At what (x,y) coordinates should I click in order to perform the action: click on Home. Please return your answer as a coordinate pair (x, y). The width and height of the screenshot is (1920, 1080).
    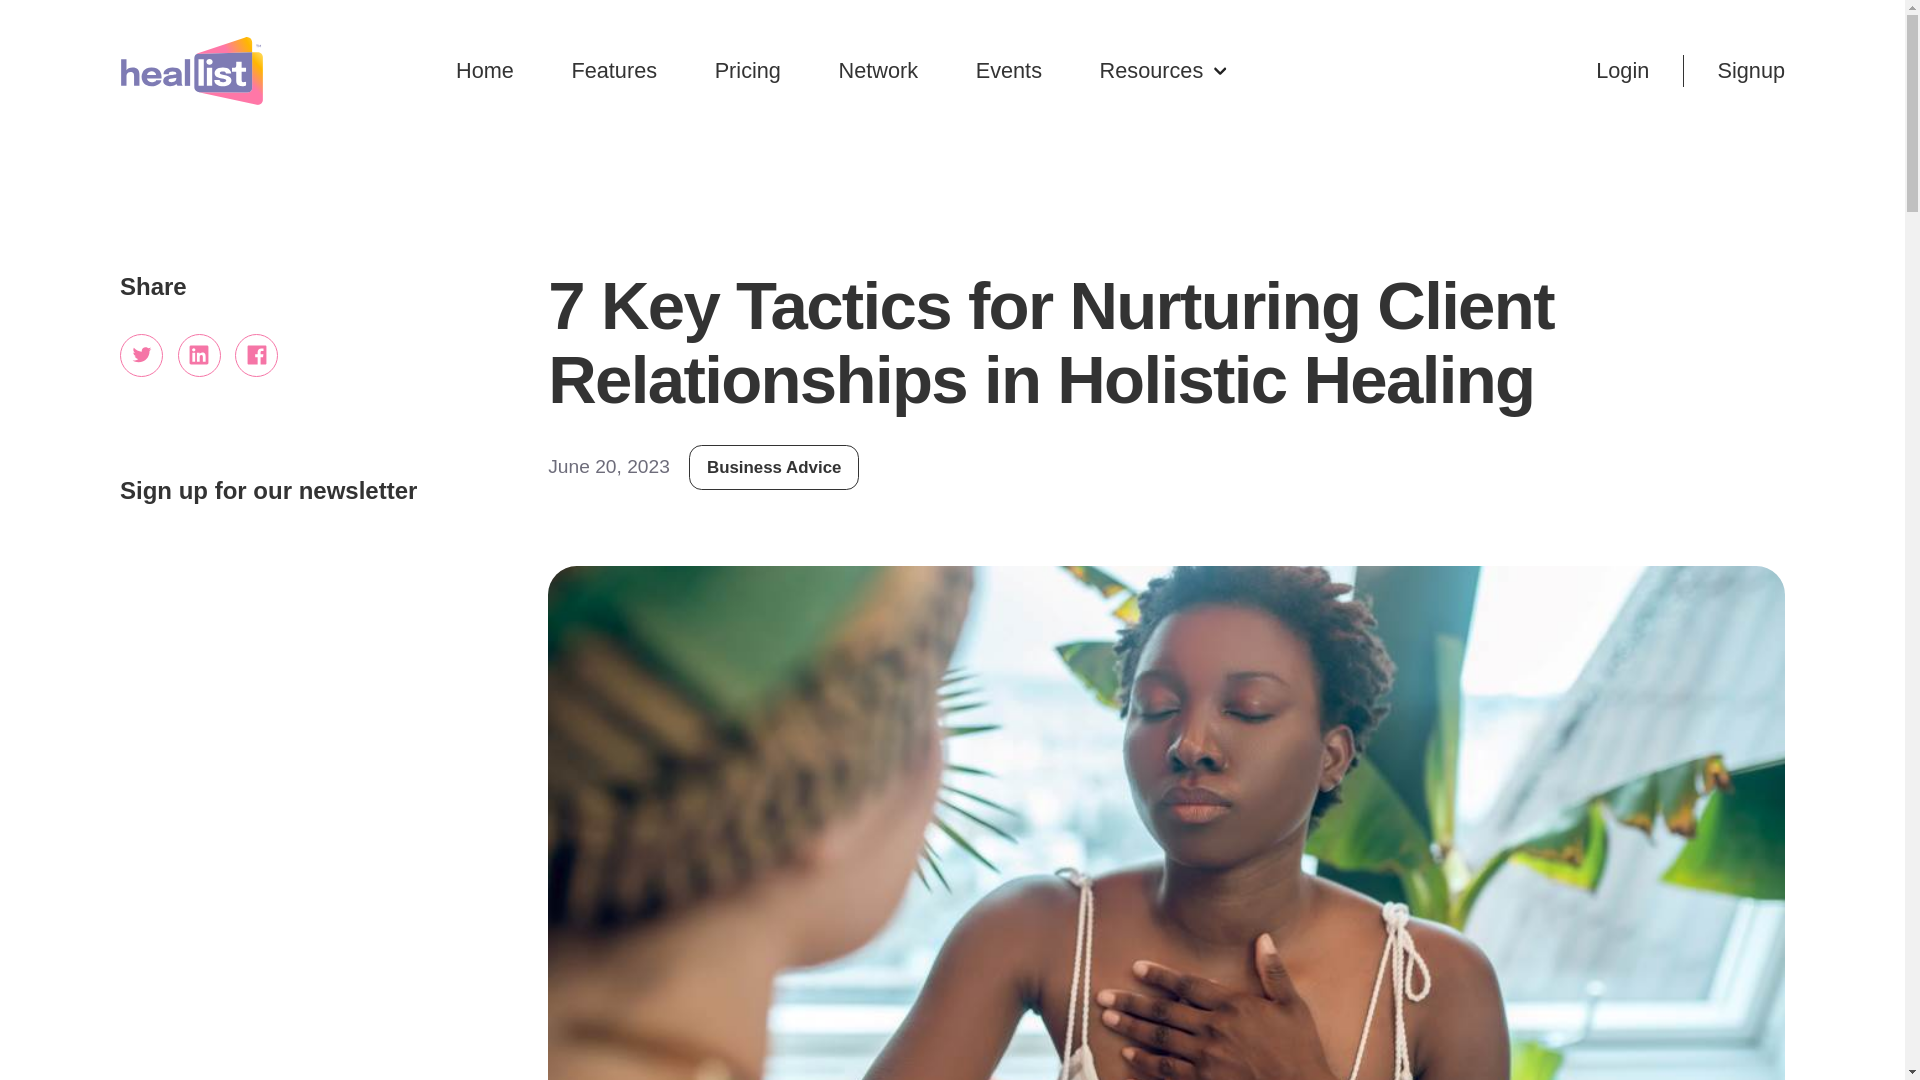
    Looking at the image, I should click on (485, 71).